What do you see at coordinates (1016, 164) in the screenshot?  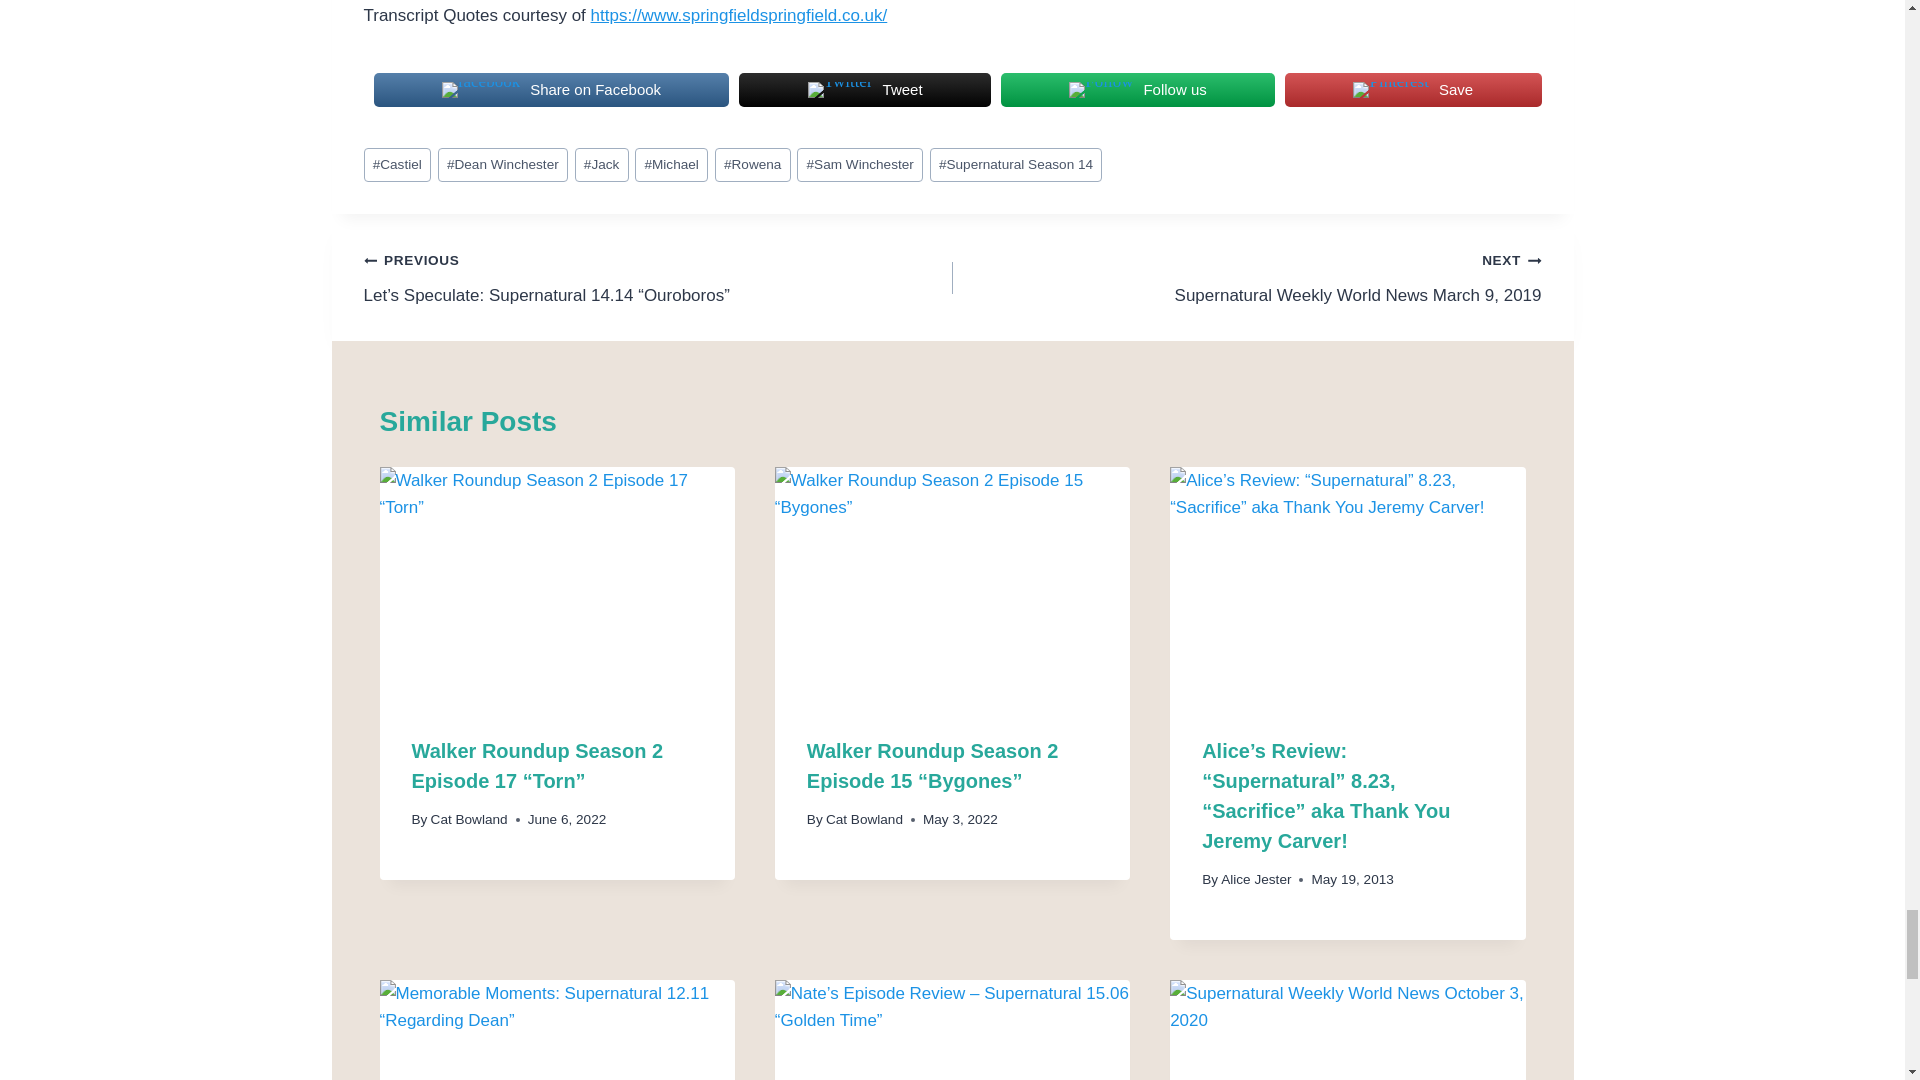 I see `Supernatural Season 14` at bounding box center [1016, 164].